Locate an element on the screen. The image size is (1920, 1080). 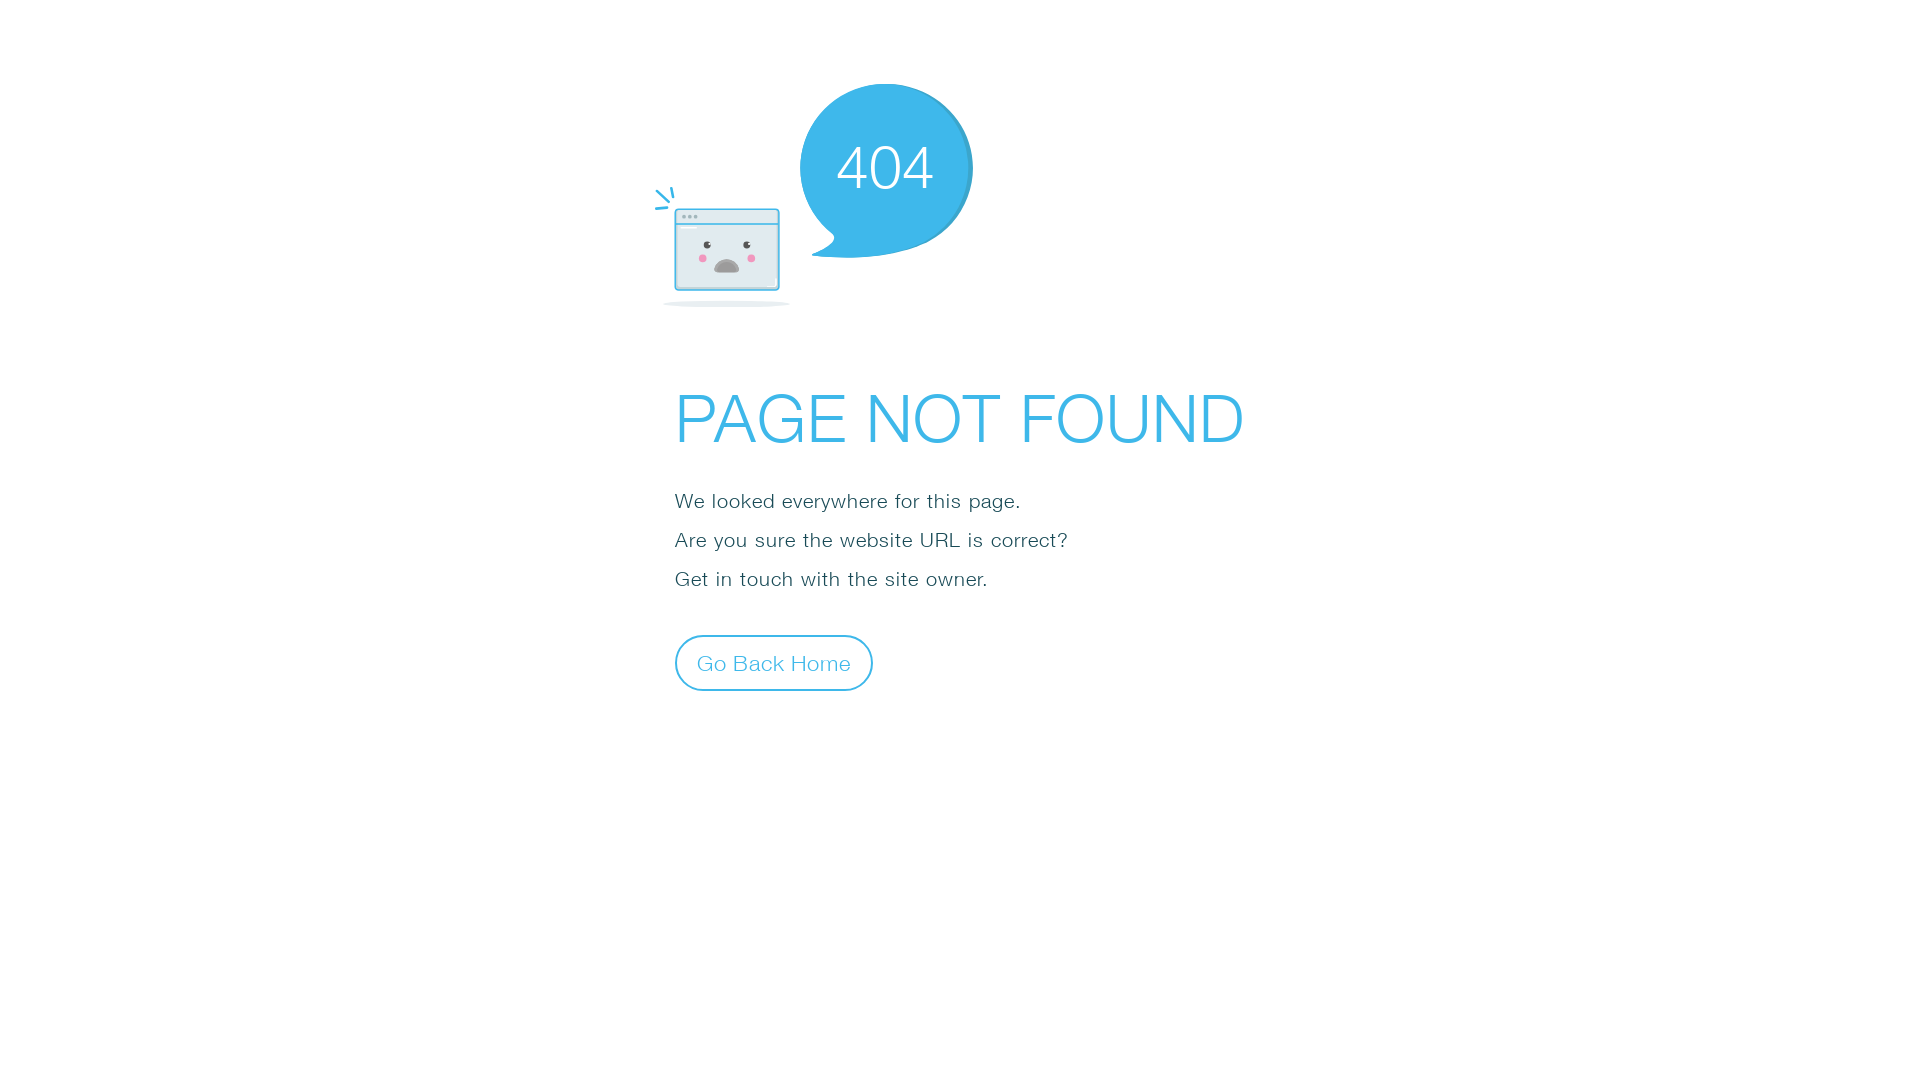
Go Back Home is located at coordinates (774, 662).